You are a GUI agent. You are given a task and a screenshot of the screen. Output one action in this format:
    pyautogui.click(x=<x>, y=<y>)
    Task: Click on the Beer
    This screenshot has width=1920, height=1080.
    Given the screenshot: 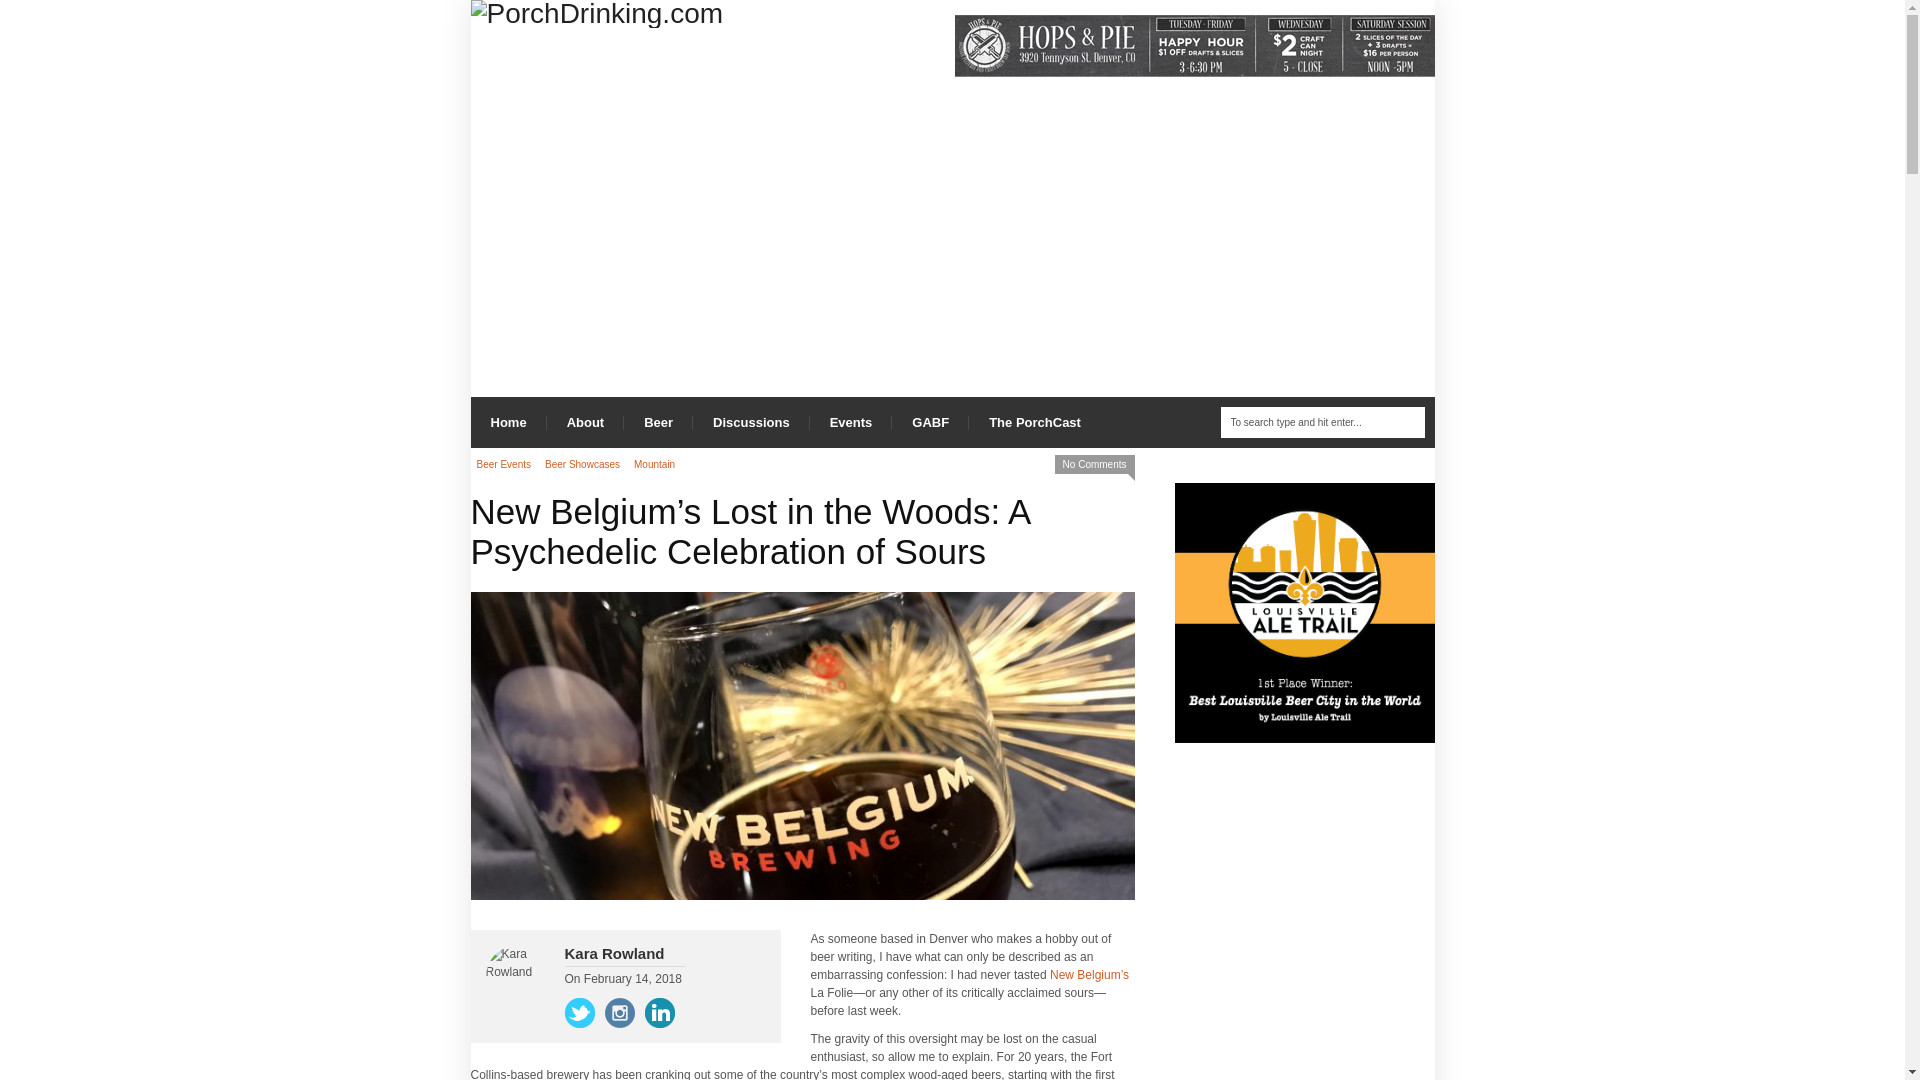 What is the action you would take?
    pyautogui.click(x=658, y=422)
    